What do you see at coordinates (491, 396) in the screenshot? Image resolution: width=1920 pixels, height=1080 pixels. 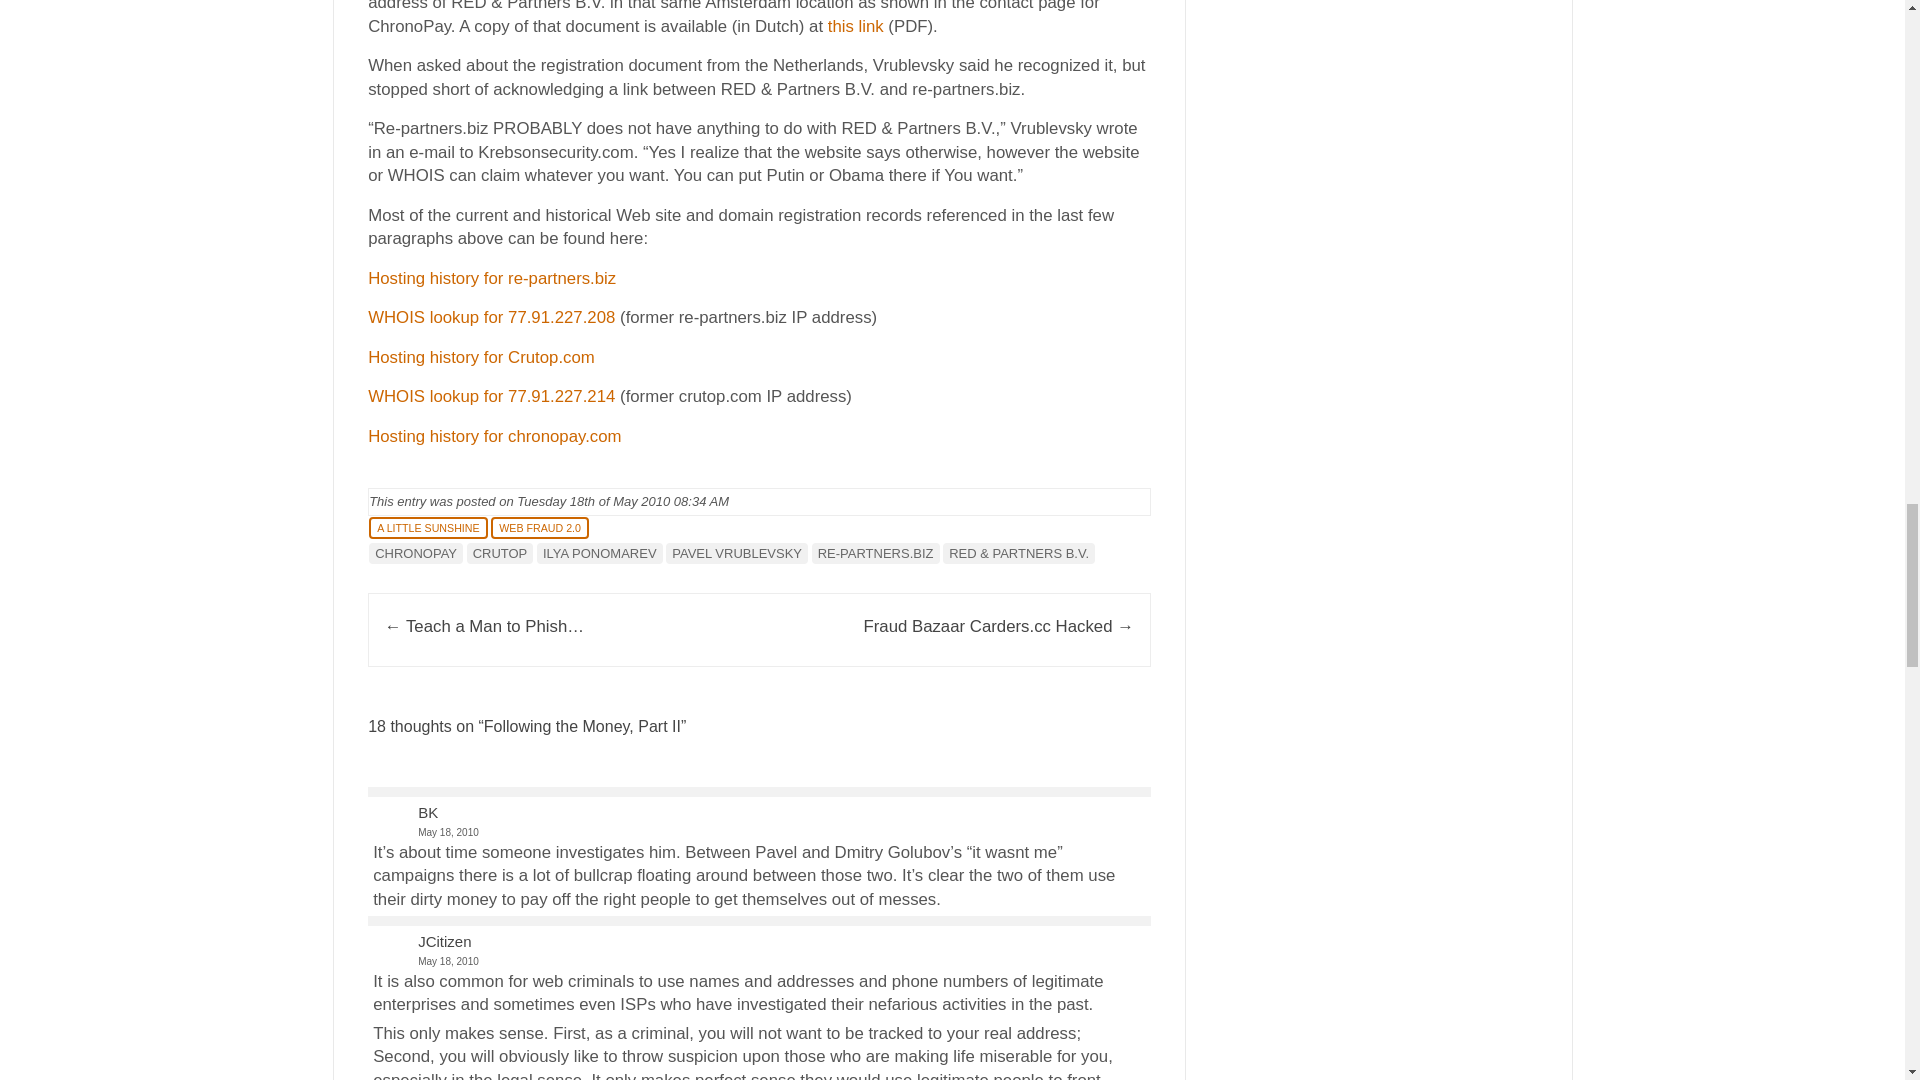 I see `WHOIS lookup for 77.91.227.214` at bounding box center [491, 396].